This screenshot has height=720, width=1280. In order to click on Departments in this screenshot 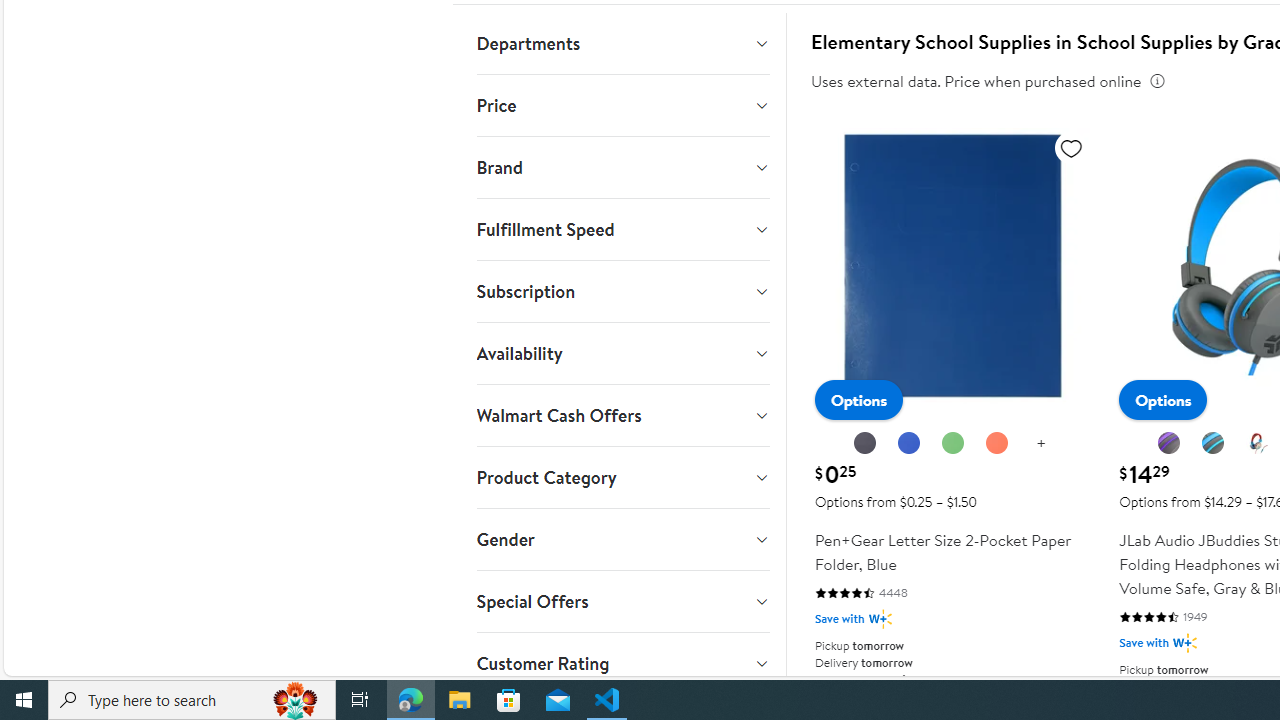, I will do `click(622, 43)`.